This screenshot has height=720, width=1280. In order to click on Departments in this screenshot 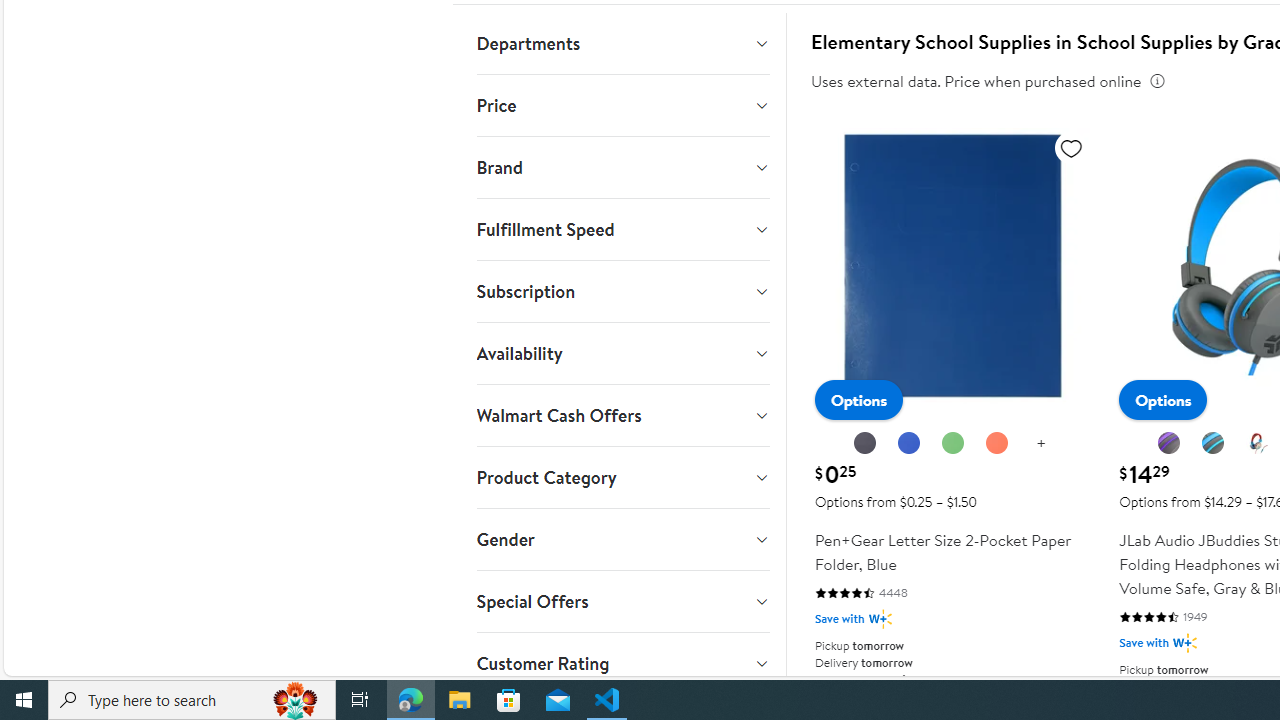, I will do `click(622, 43)`.